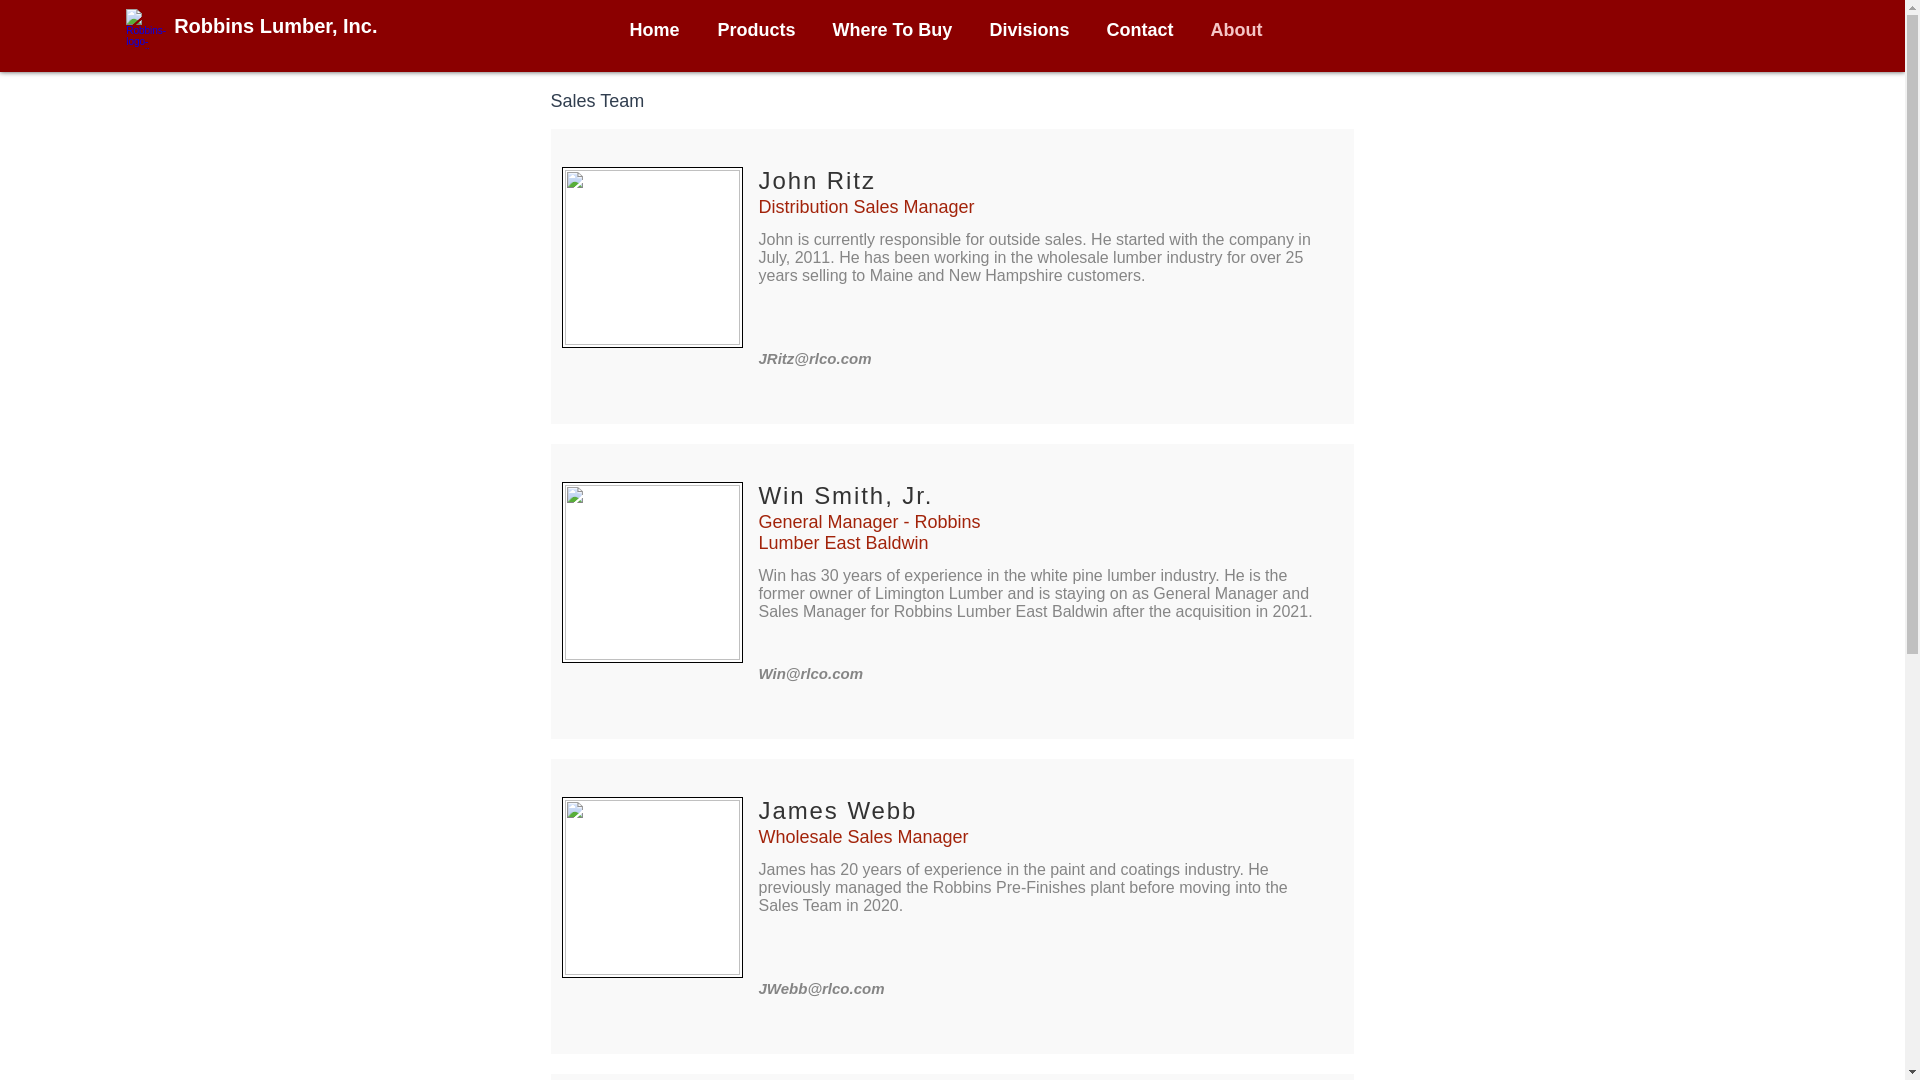  I want to click on Where To Buy, so click(900, 30).